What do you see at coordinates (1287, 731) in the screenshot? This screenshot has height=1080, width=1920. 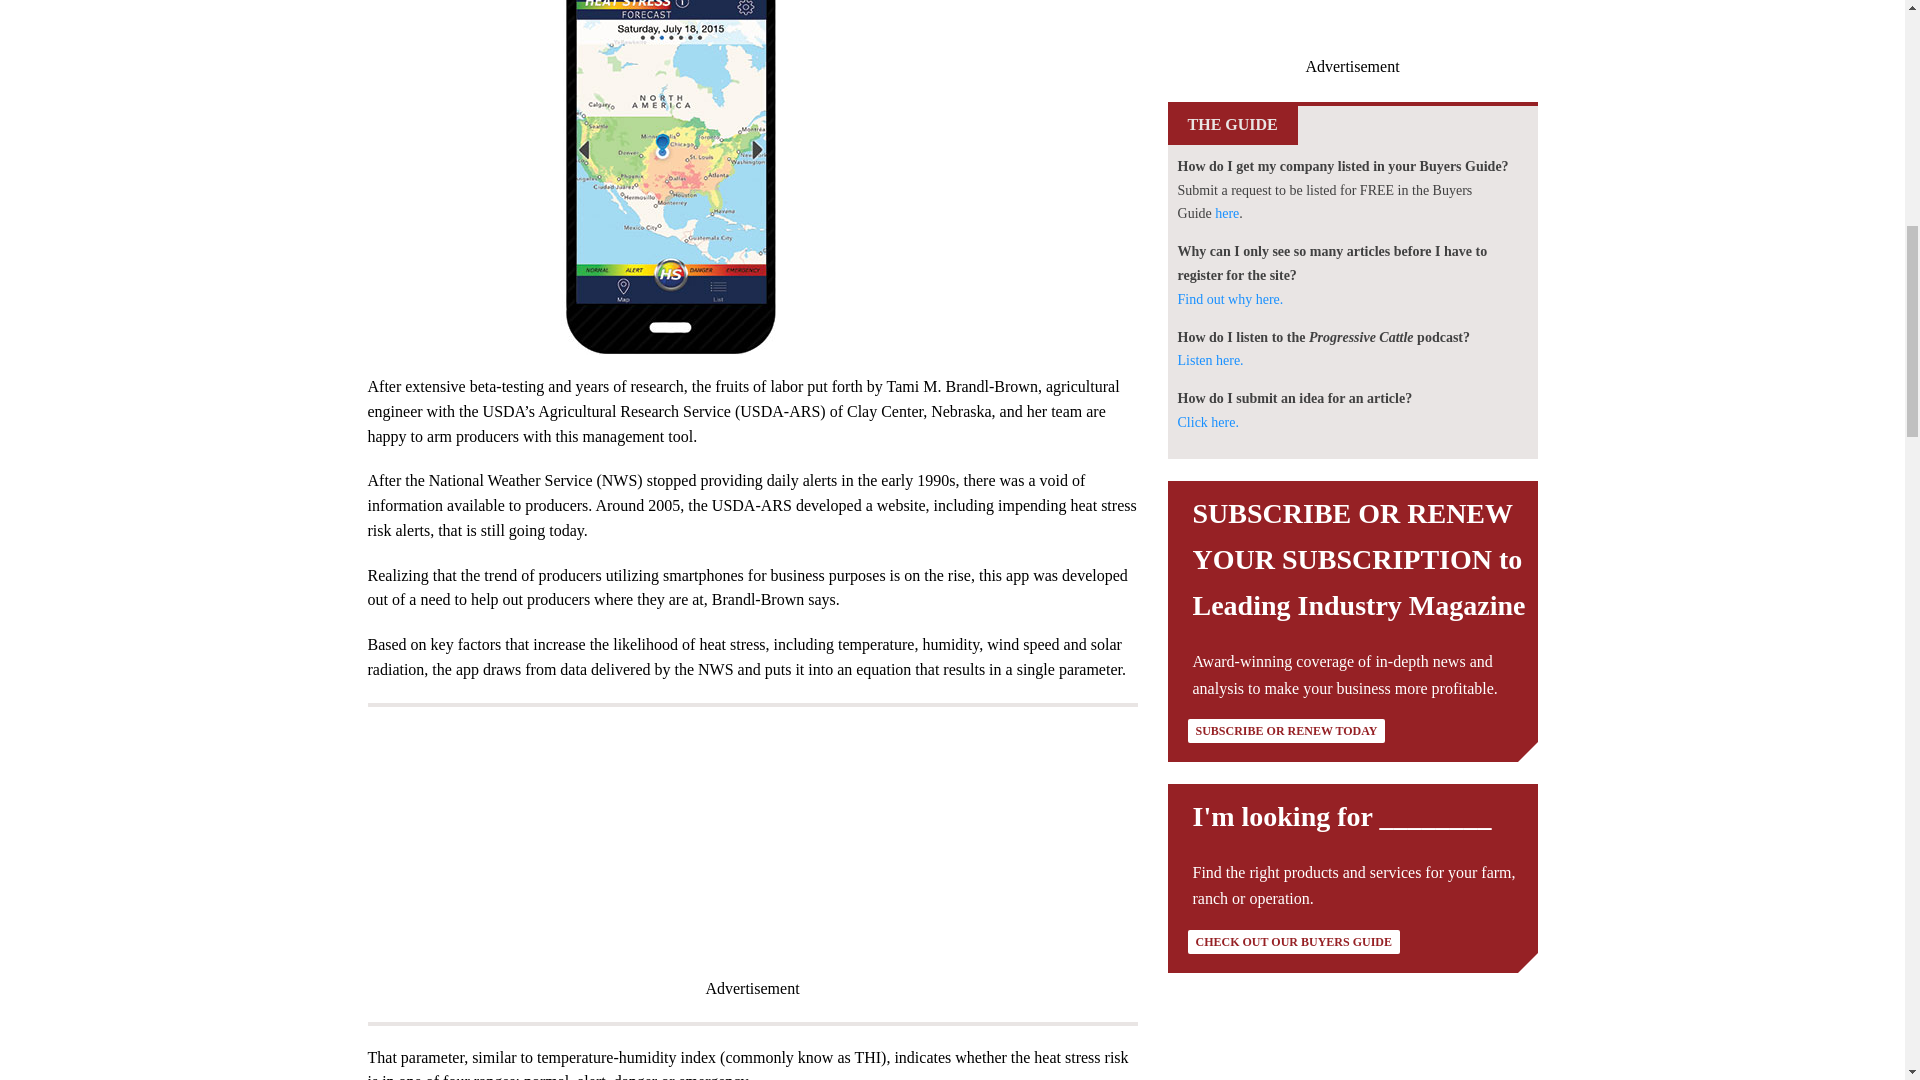 I see `SUBSCRIBE OR RENEW TODAY` at bounding box center [1287, 731].